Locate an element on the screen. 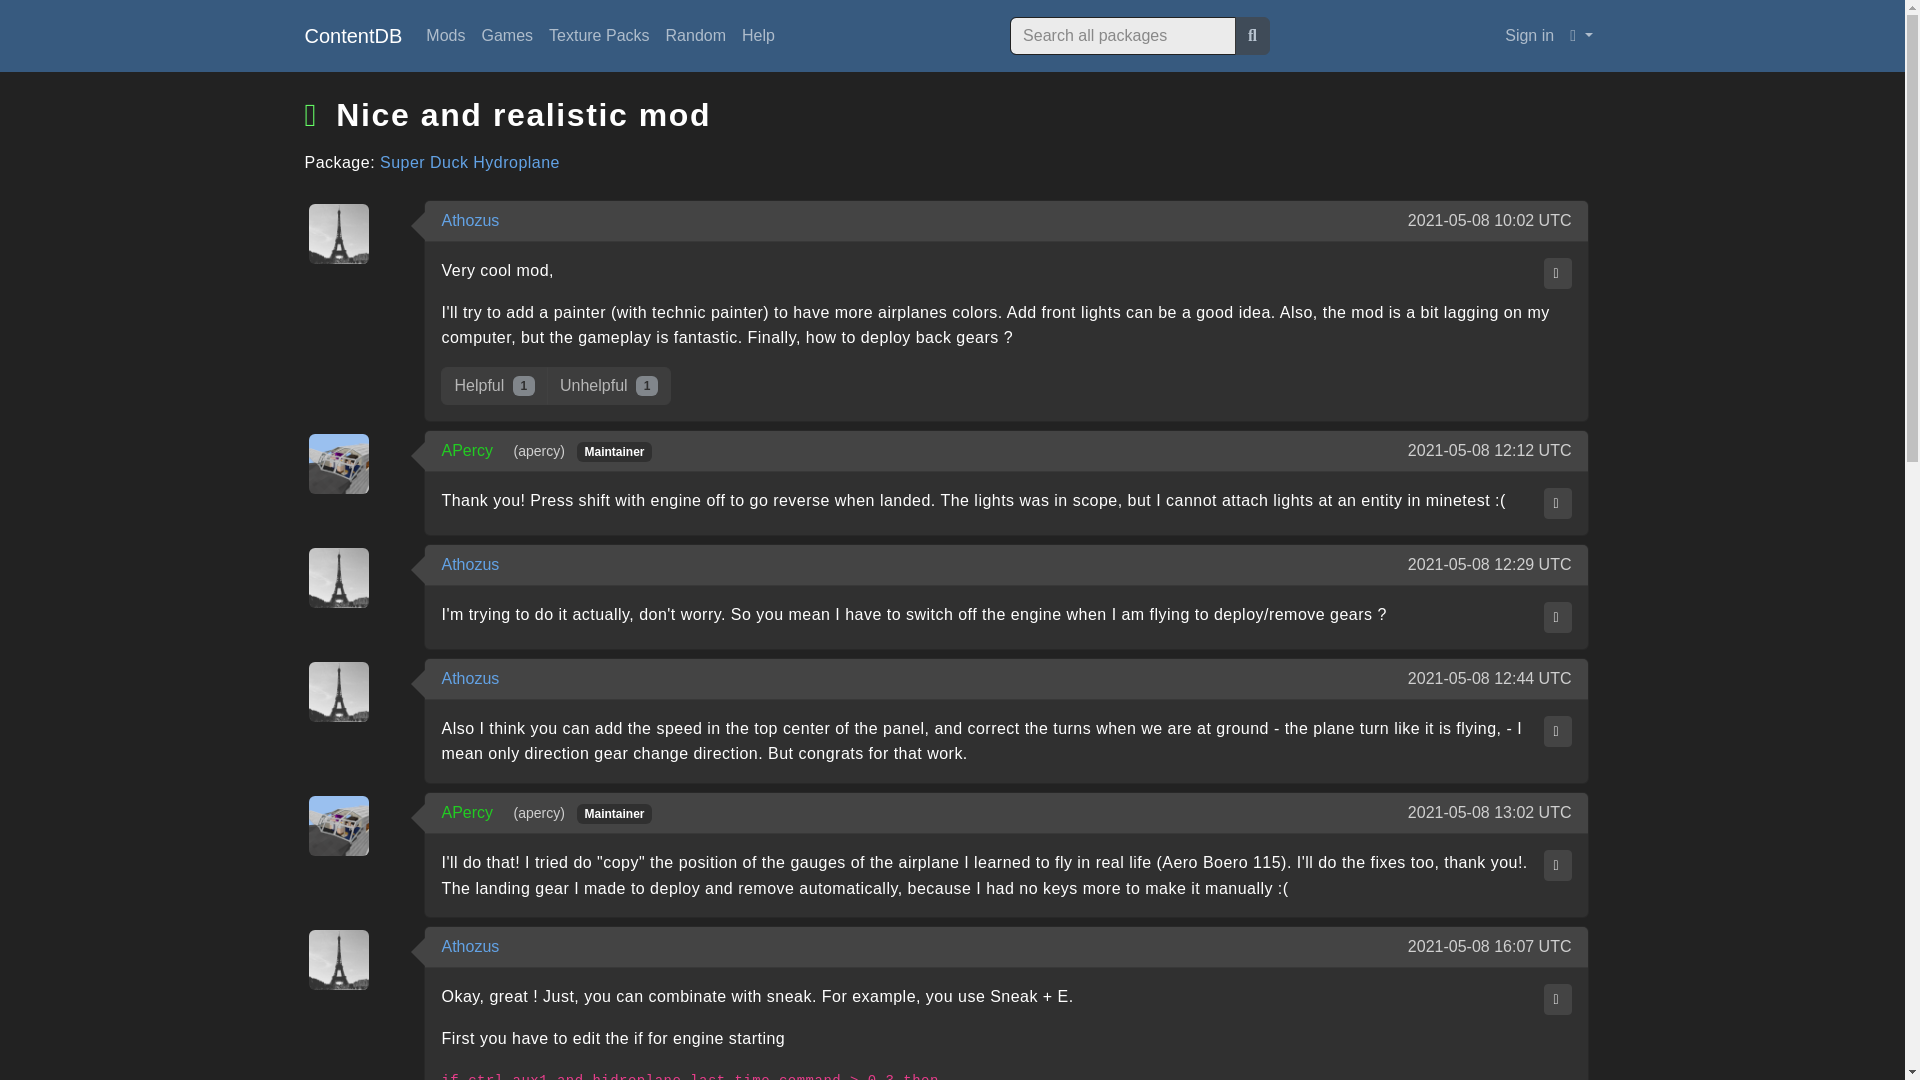  Help is located at coordinates (758, 36).